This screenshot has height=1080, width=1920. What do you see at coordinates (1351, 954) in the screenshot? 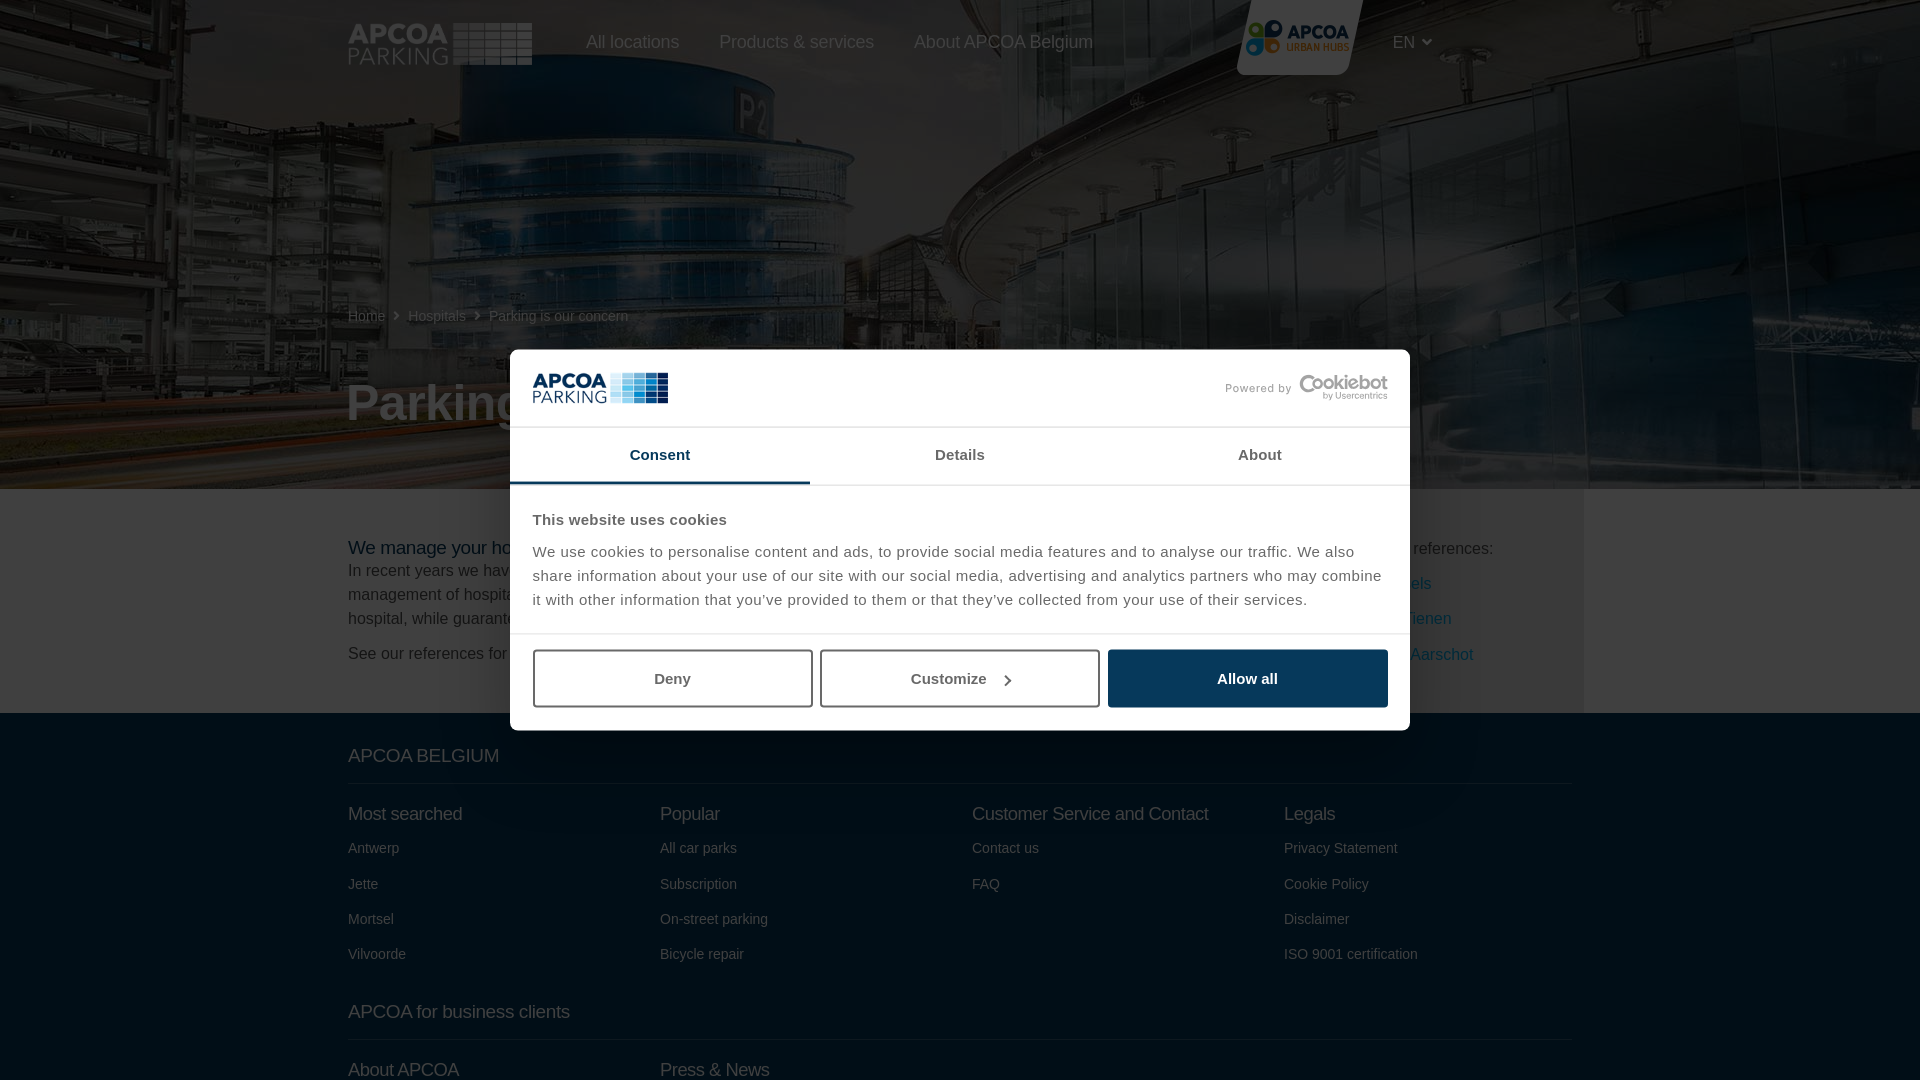
I see `ISO 9001 certification` at bounding box center [1351, 954].